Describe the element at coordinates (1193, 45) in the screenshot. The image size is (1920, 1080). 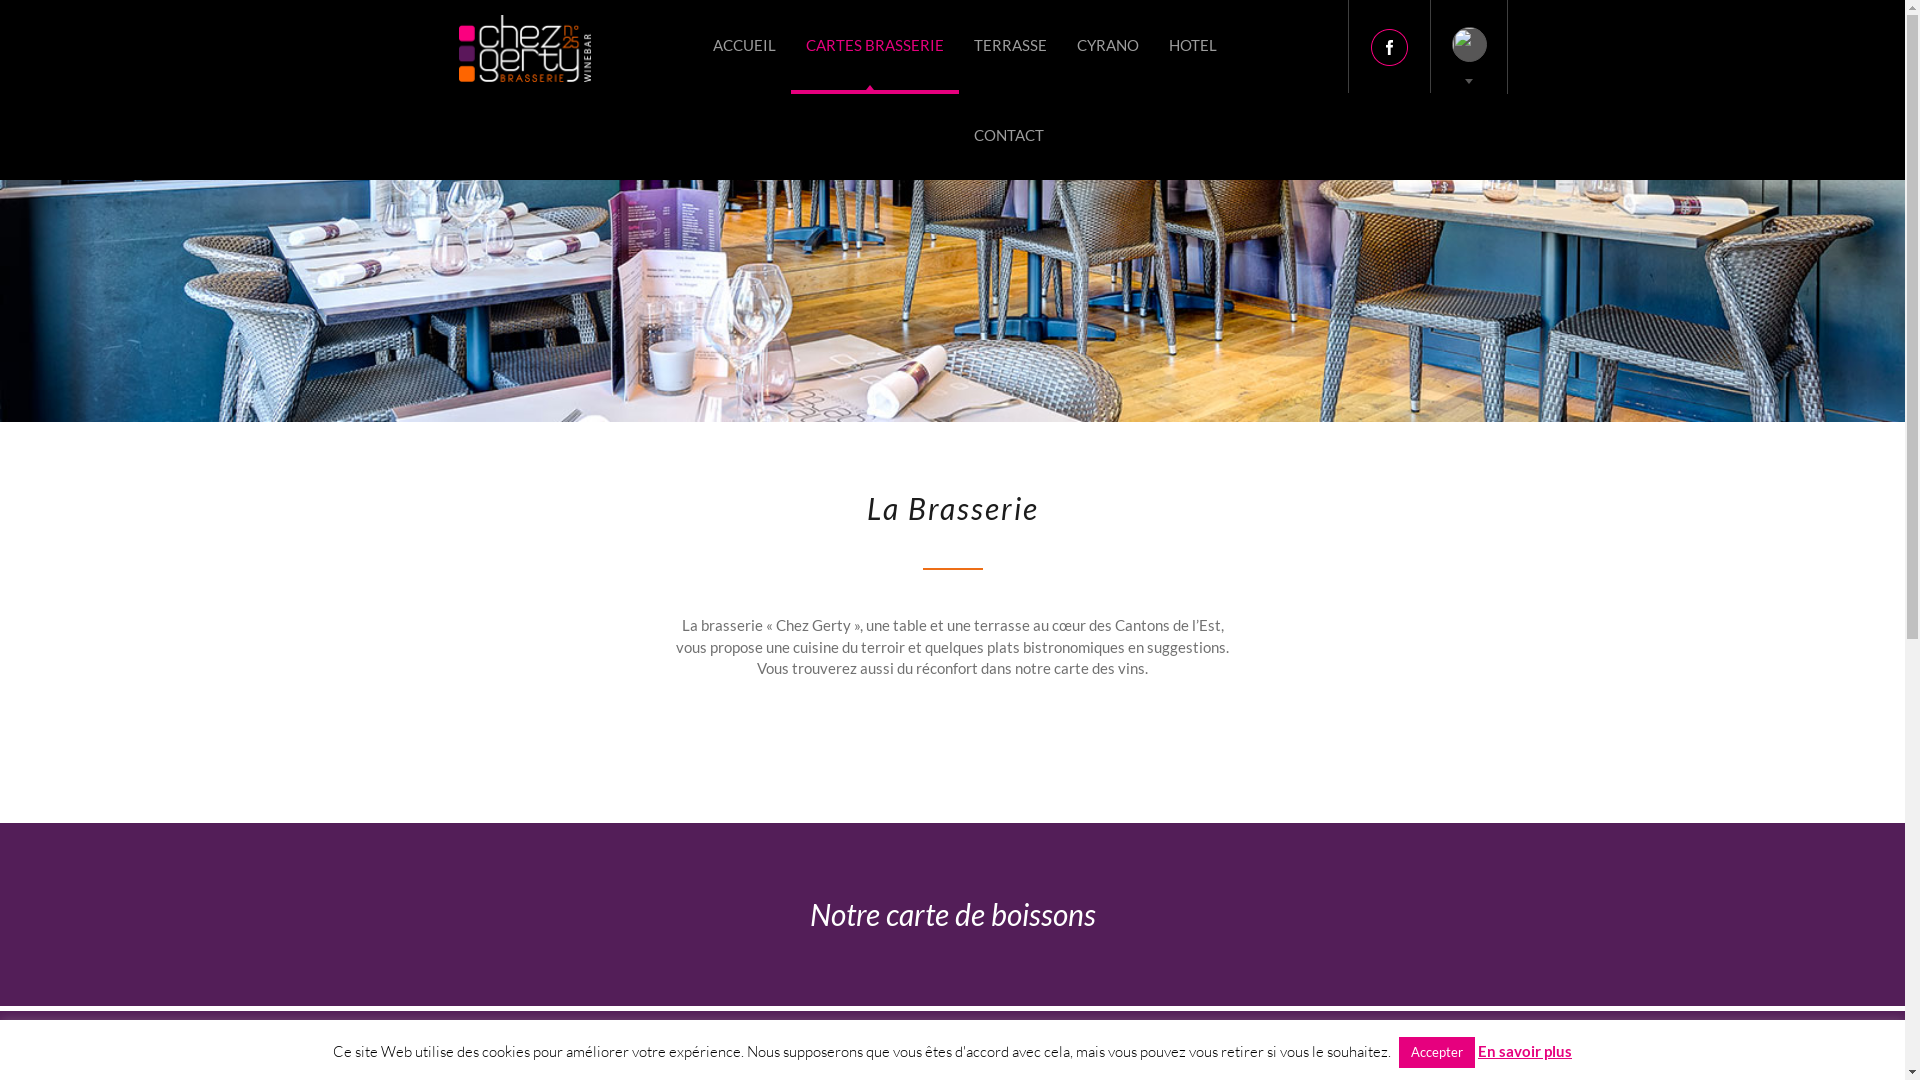
I see `HOTEL` at that location.